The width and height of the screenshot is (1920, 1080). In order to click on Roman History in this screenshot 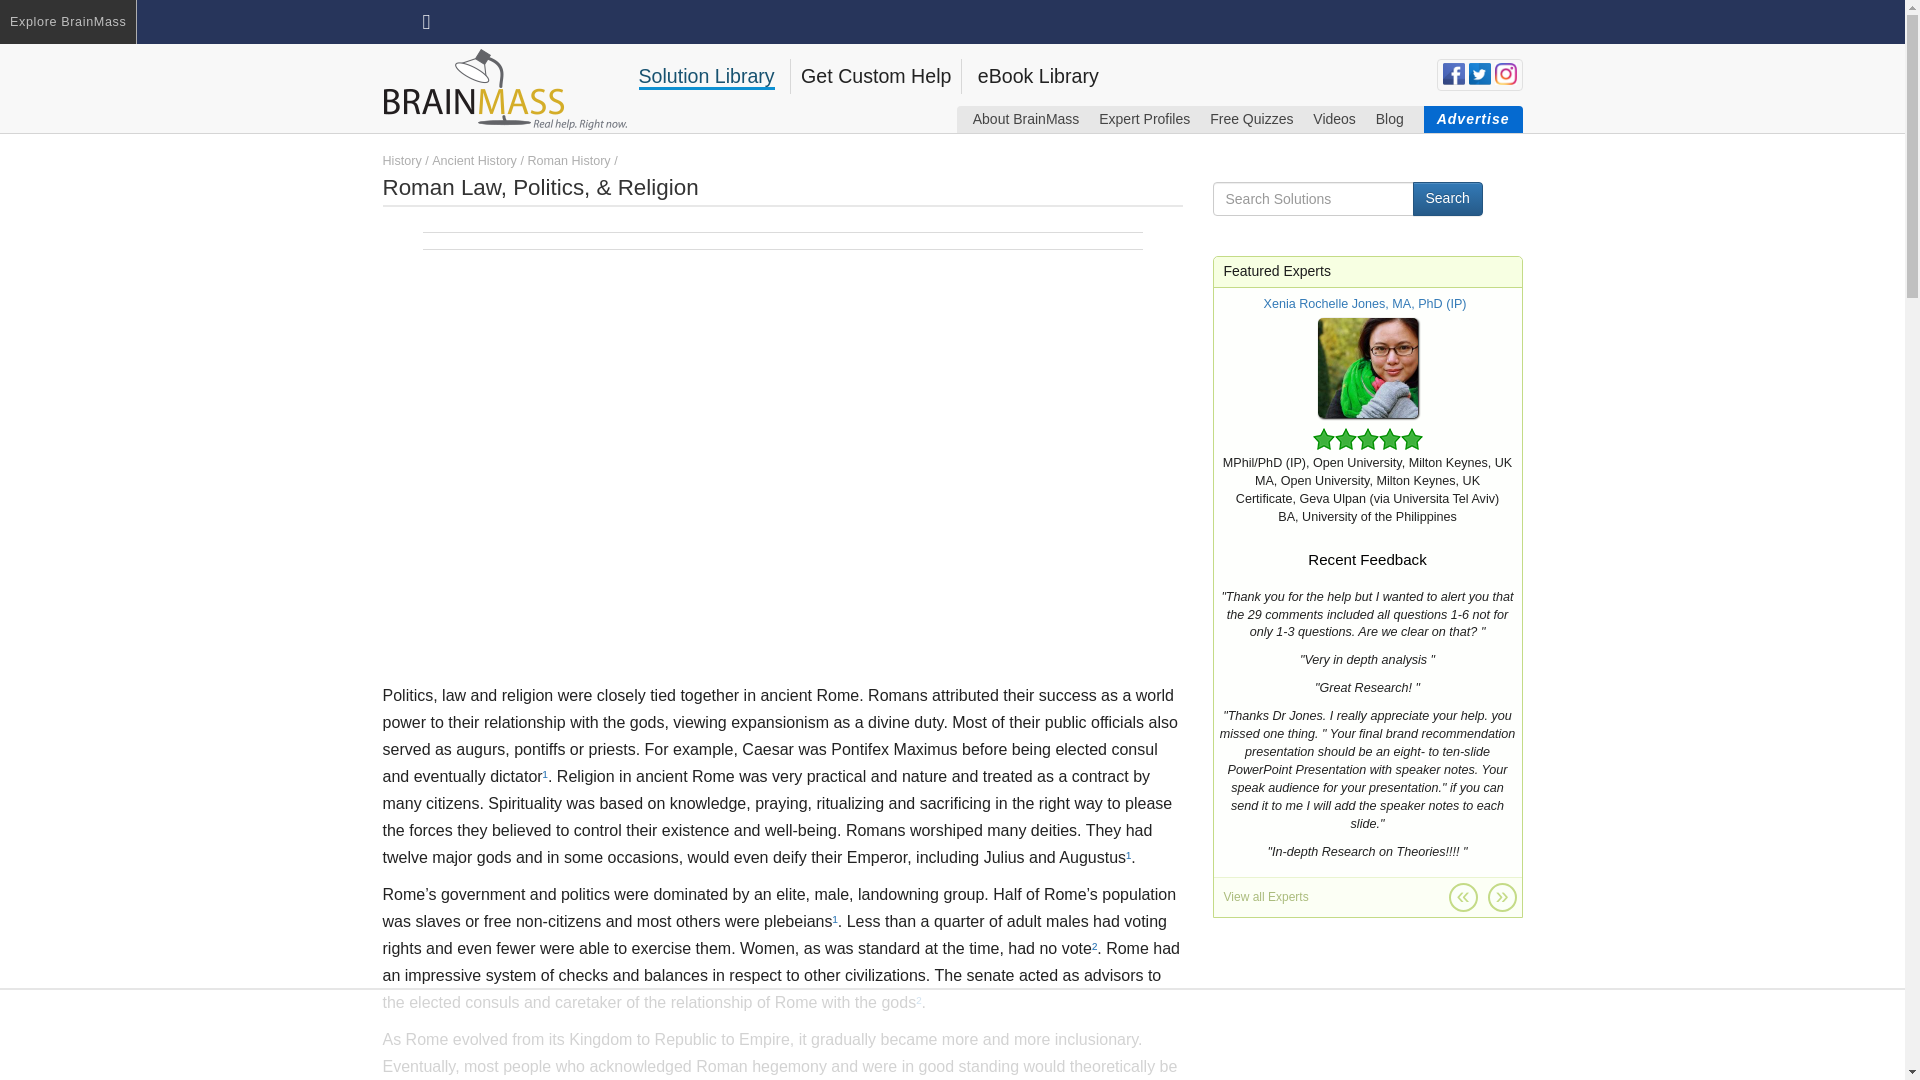, I will do `click(568, 161)`.